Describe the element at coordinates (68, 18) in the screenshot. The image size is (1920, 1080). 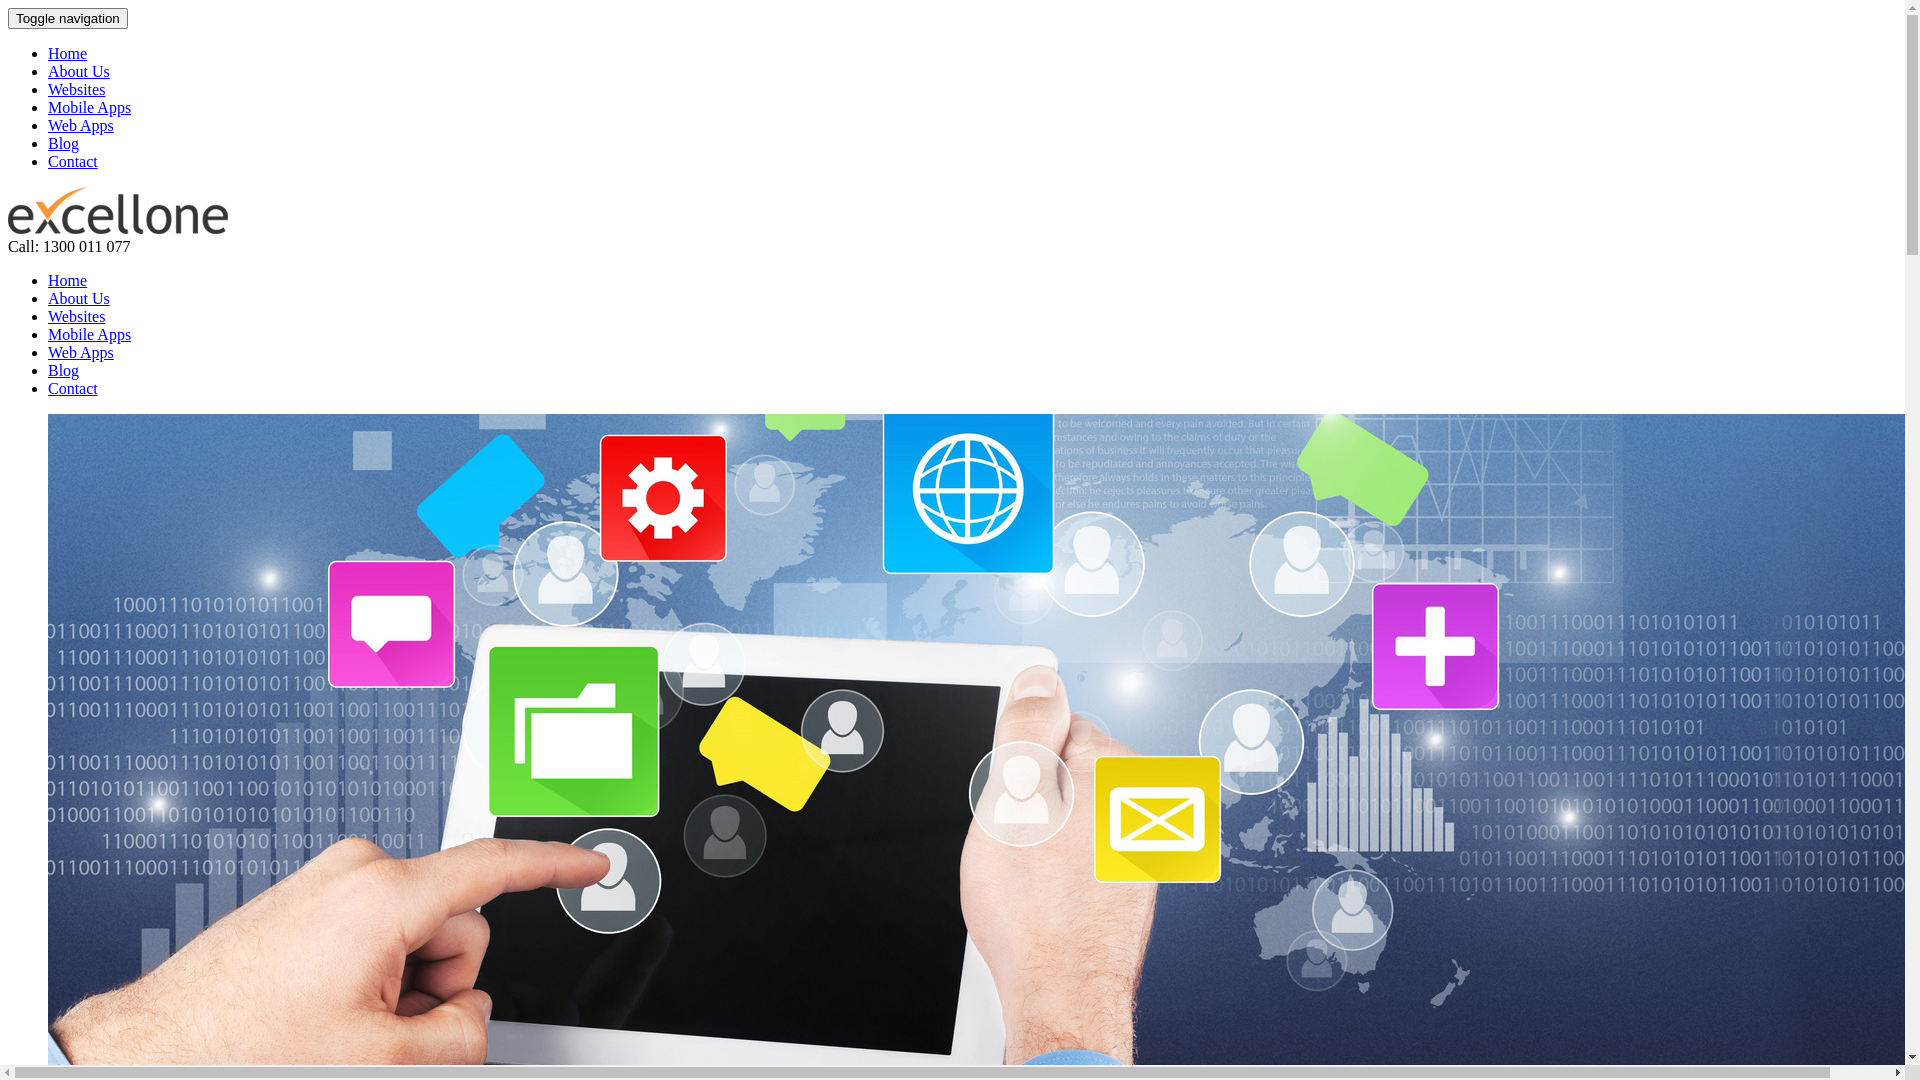
I see `Toggle navigation` at that location.